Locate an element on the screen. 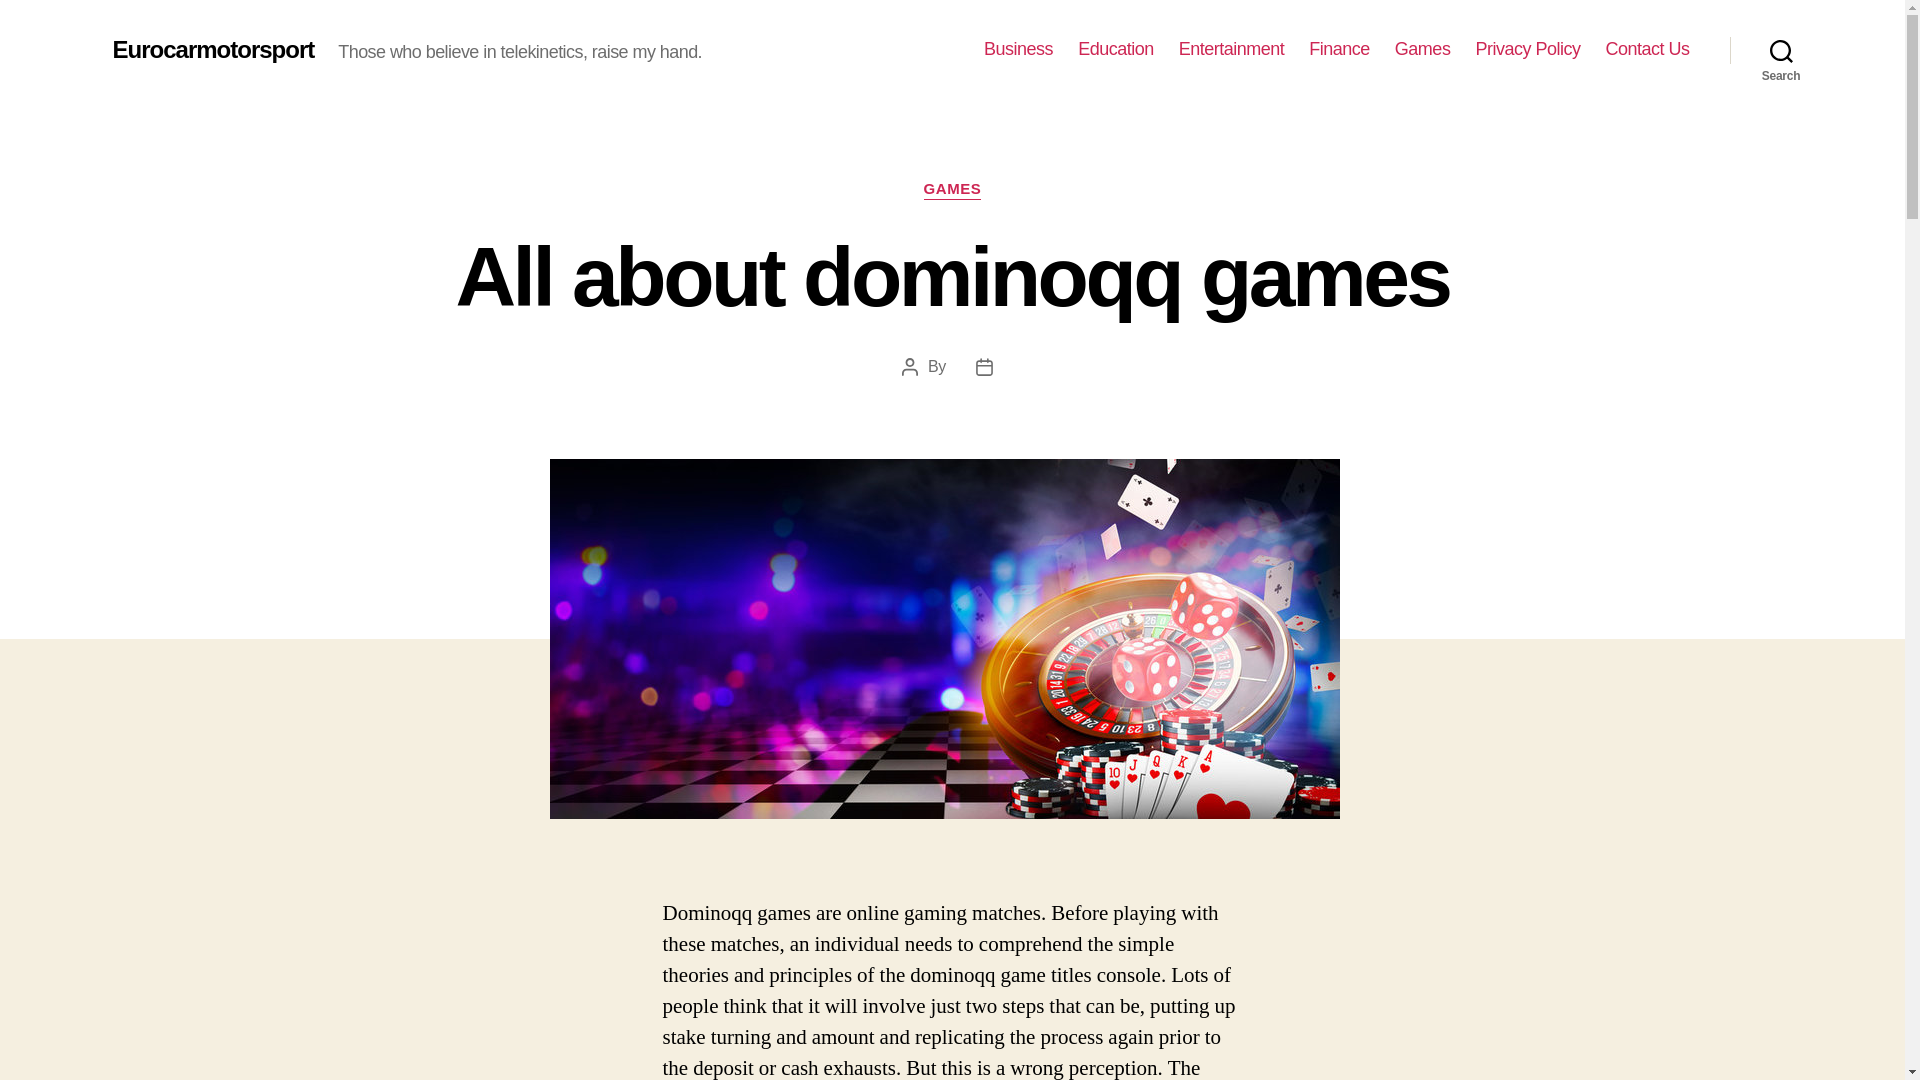  Search is located at coordinates (1781, 50).